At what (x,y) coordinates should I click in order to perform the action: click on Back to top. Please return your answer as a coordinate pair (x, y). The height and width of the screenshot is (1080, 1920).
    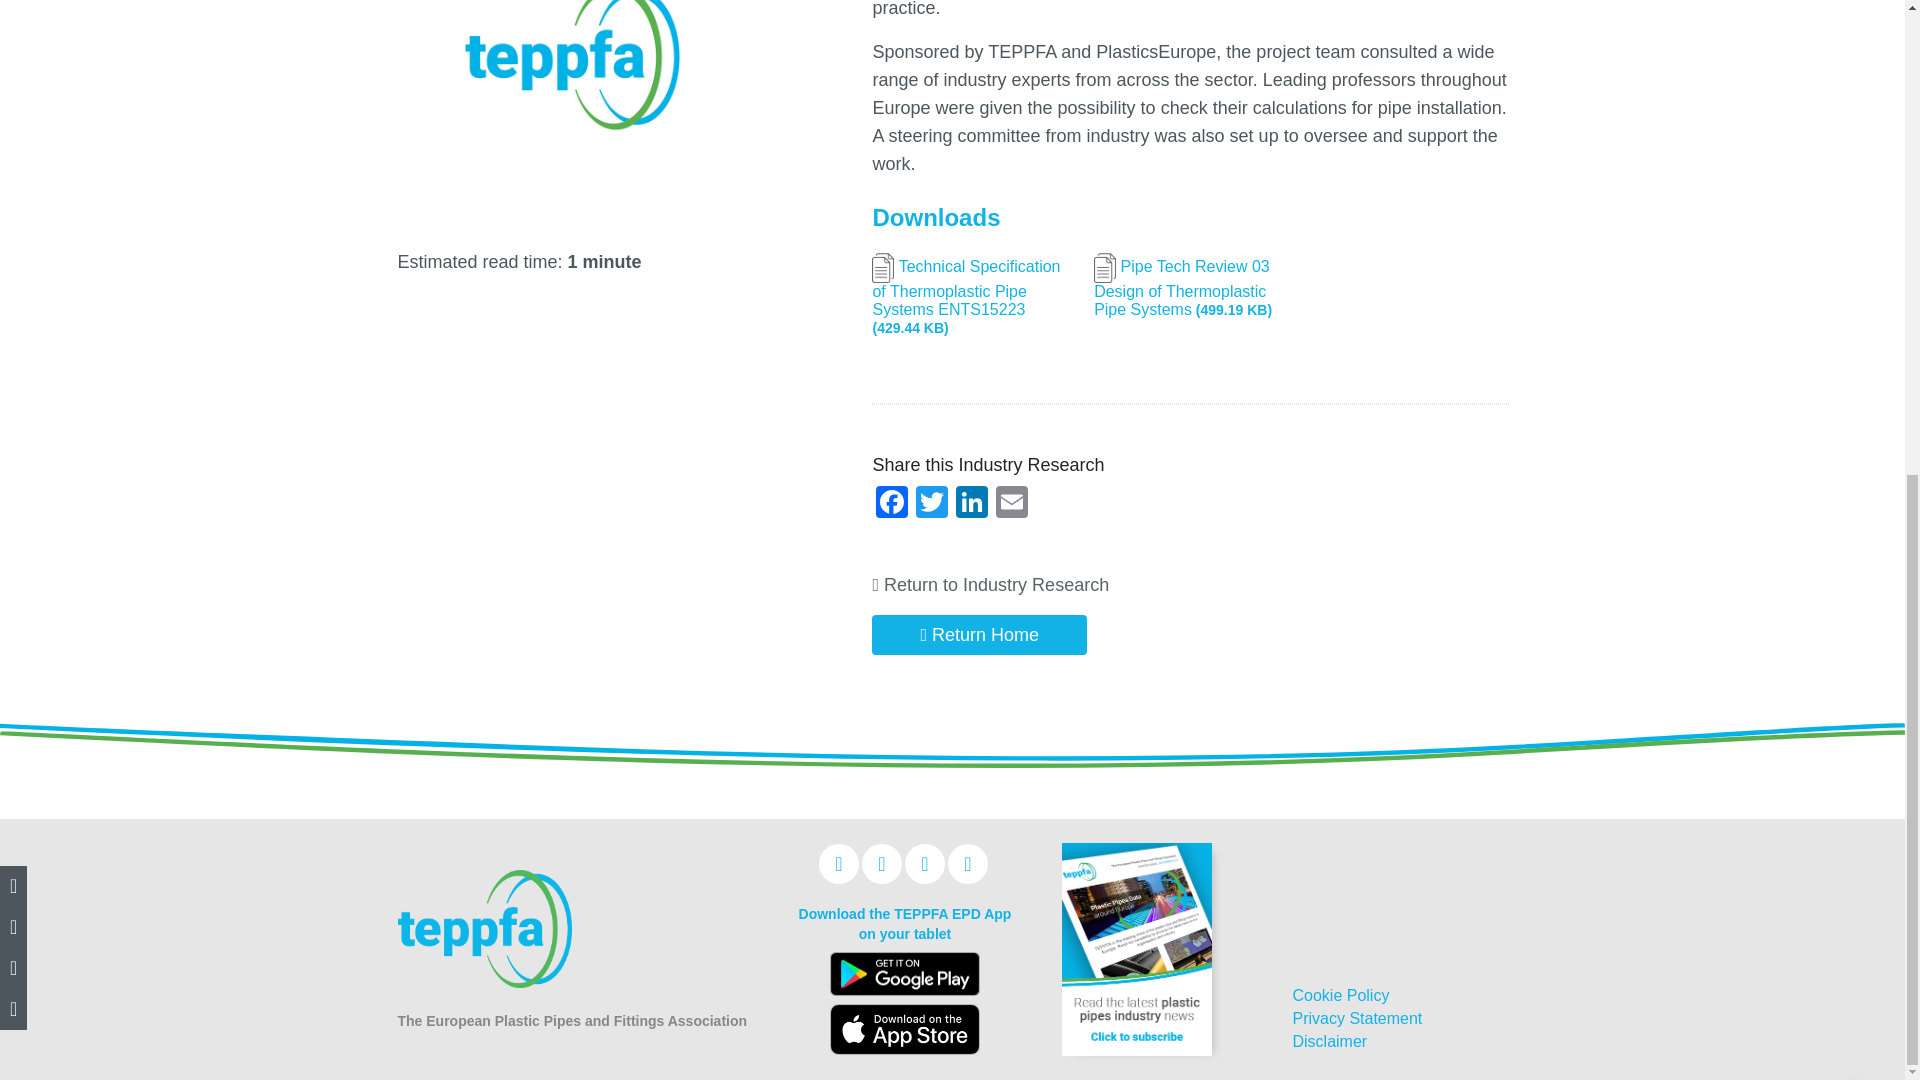
    Looking at the image, I should click on (1852, 264).